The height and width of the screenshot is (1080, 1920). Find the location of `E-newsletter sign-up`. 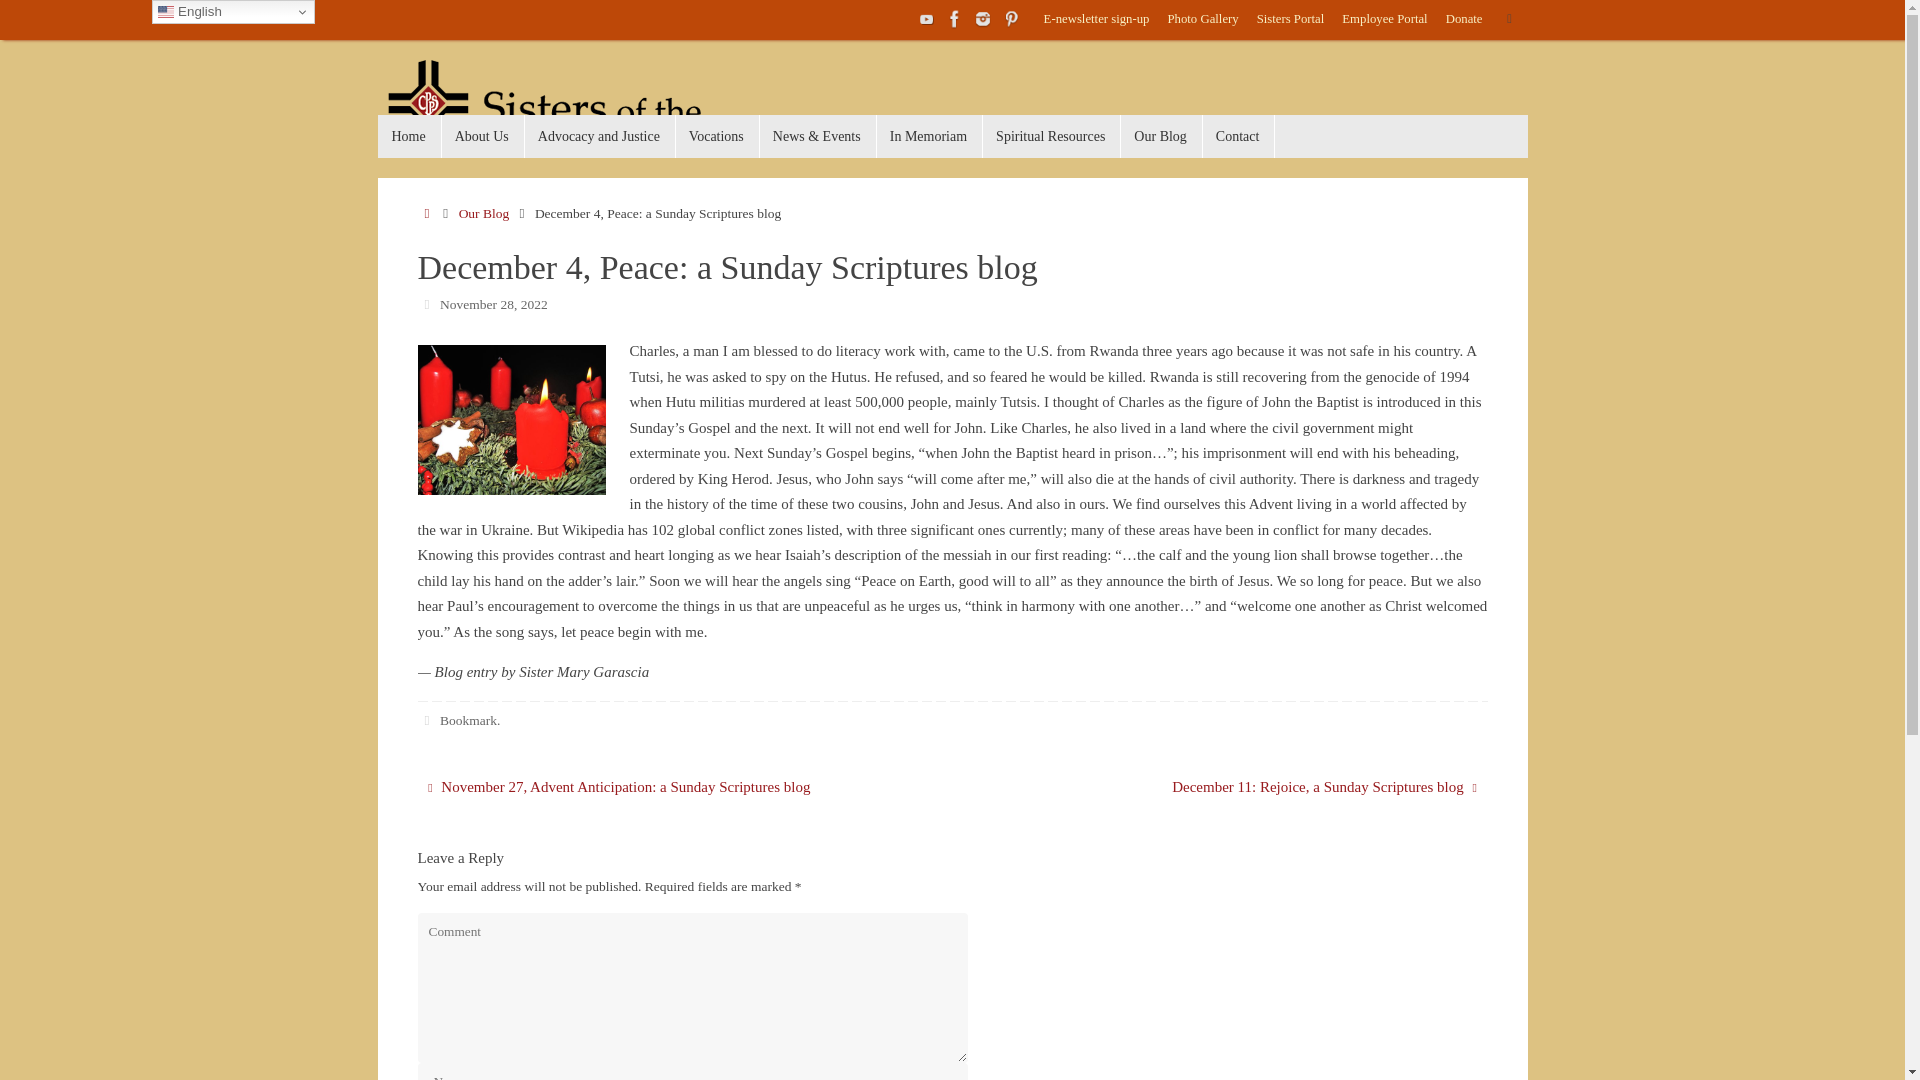

E-newsletter sign-up is located at coordinates (1096, 20).